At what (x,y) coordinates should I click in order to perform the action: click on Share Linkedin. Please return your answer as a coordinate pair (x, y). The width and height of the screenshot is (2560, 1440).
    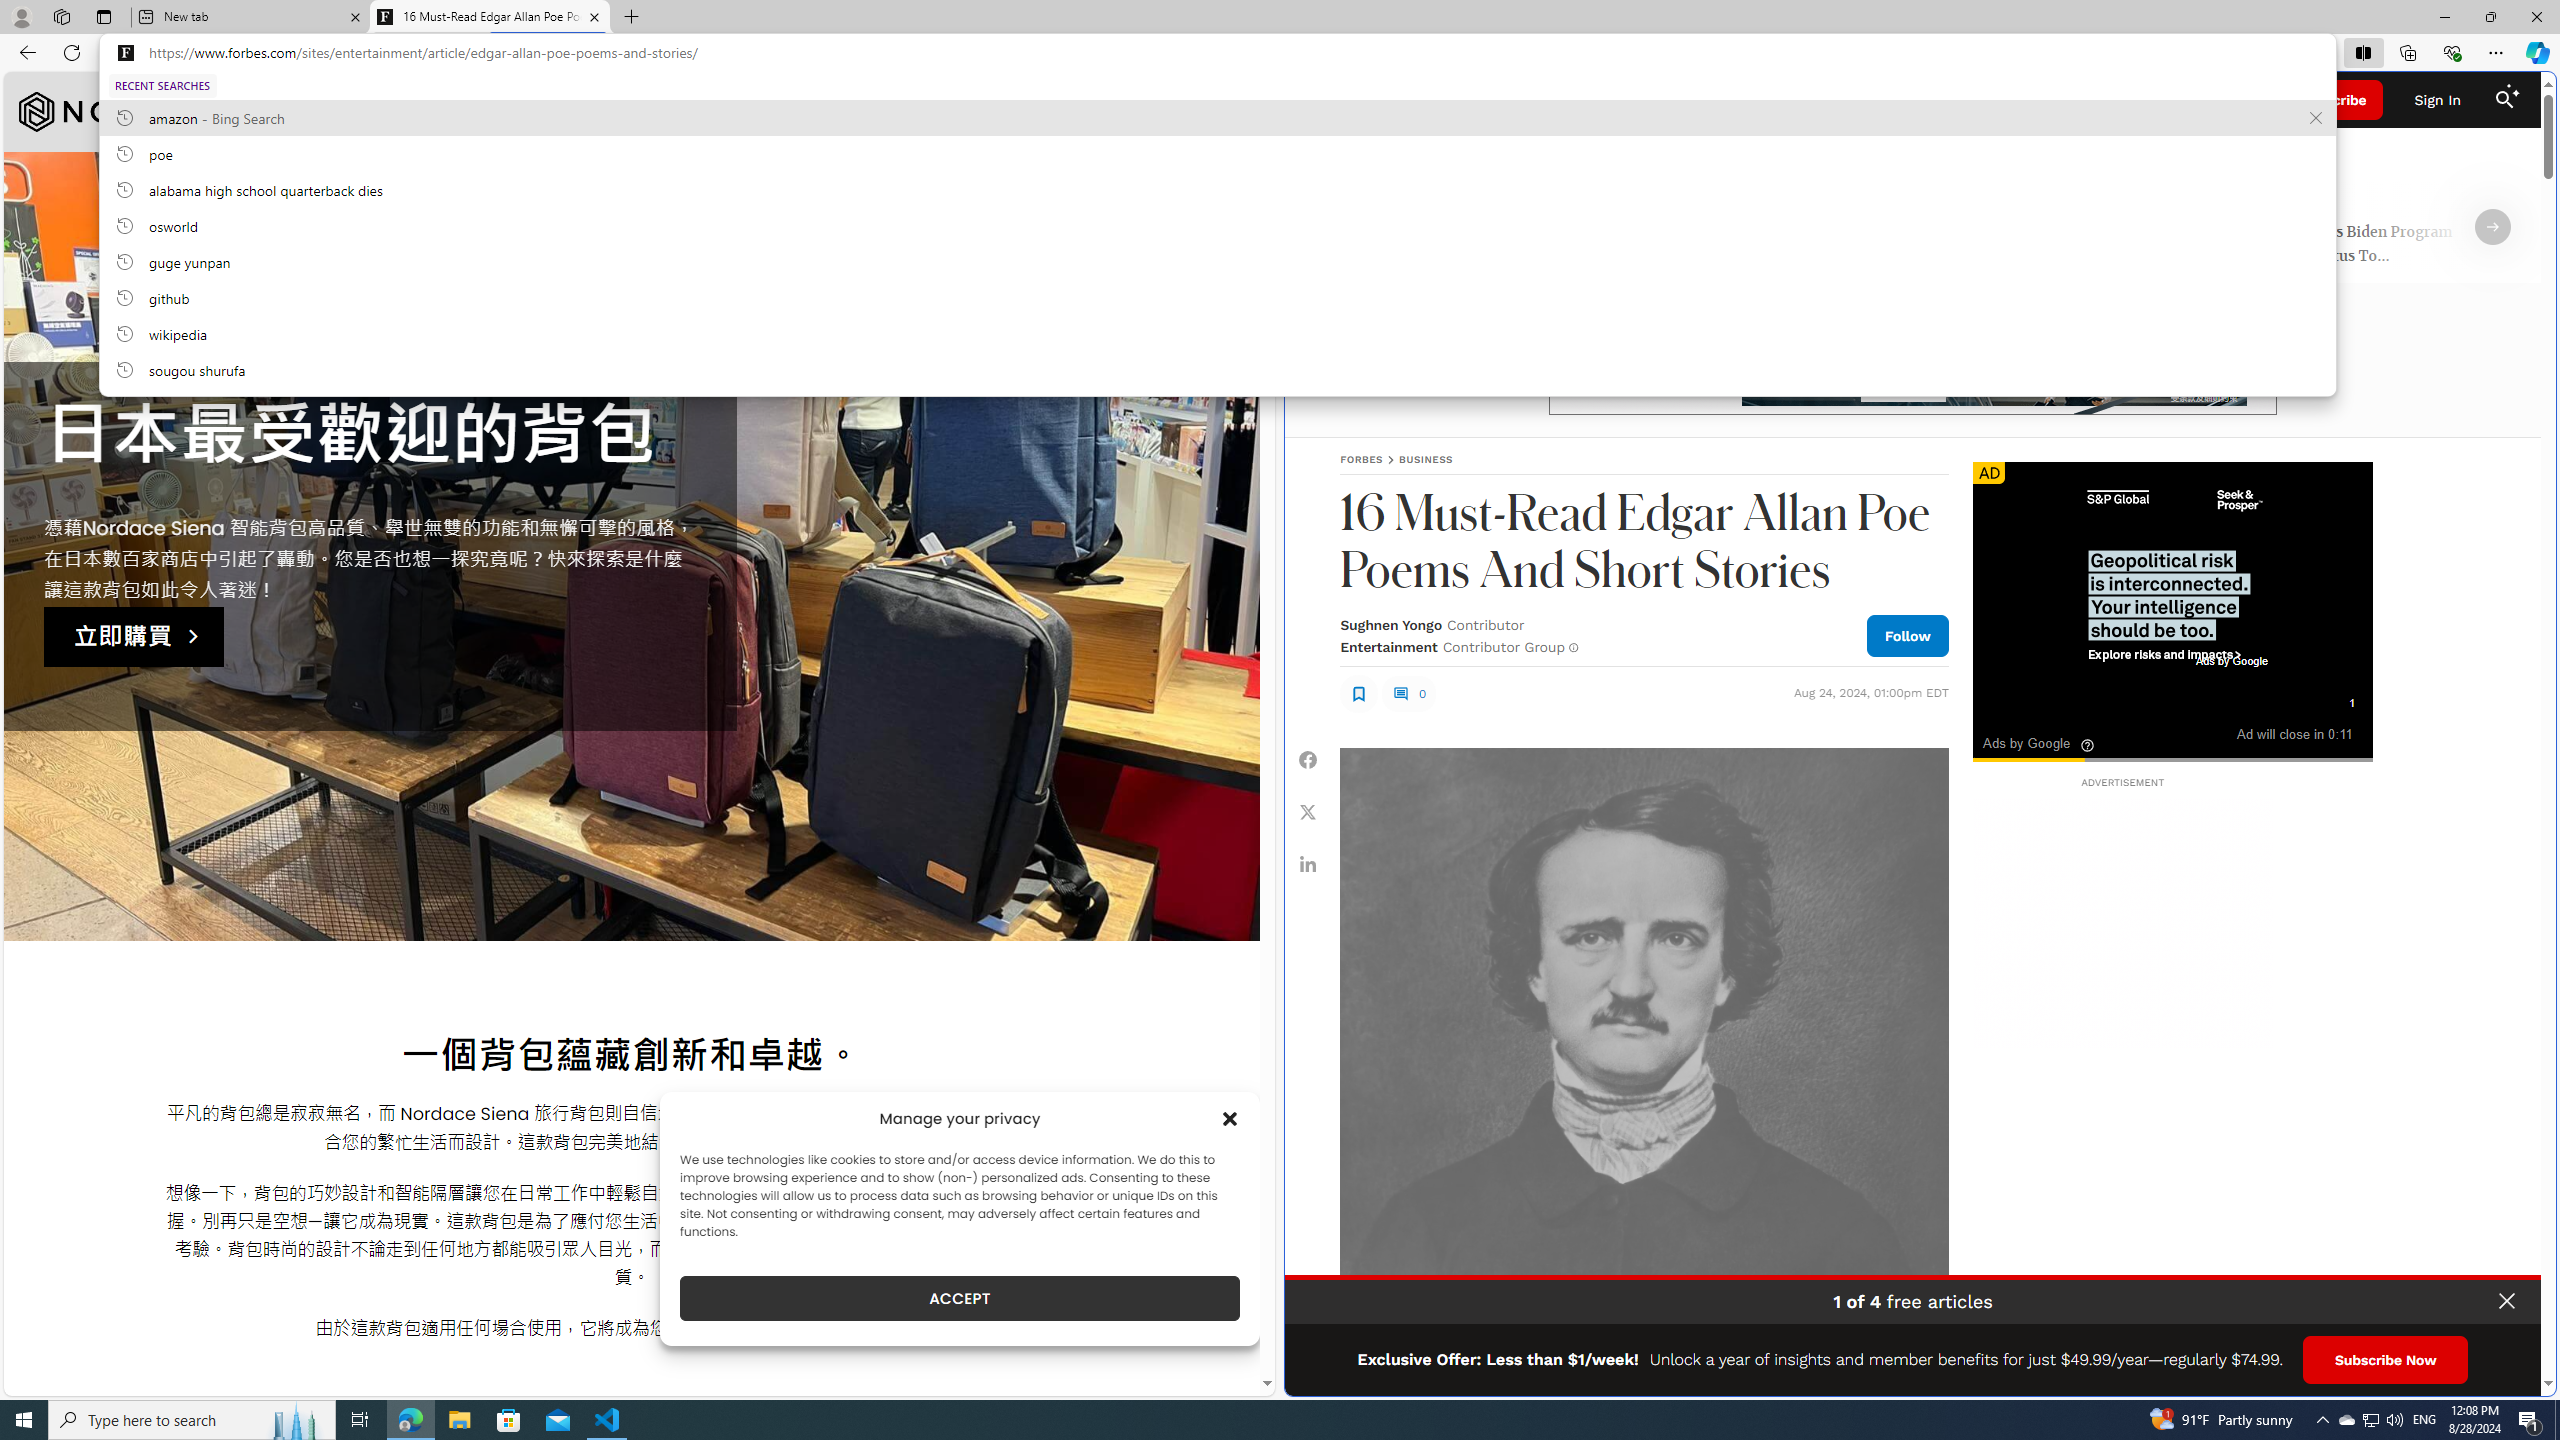
    Looking at the image, I should click on (1308, 863).